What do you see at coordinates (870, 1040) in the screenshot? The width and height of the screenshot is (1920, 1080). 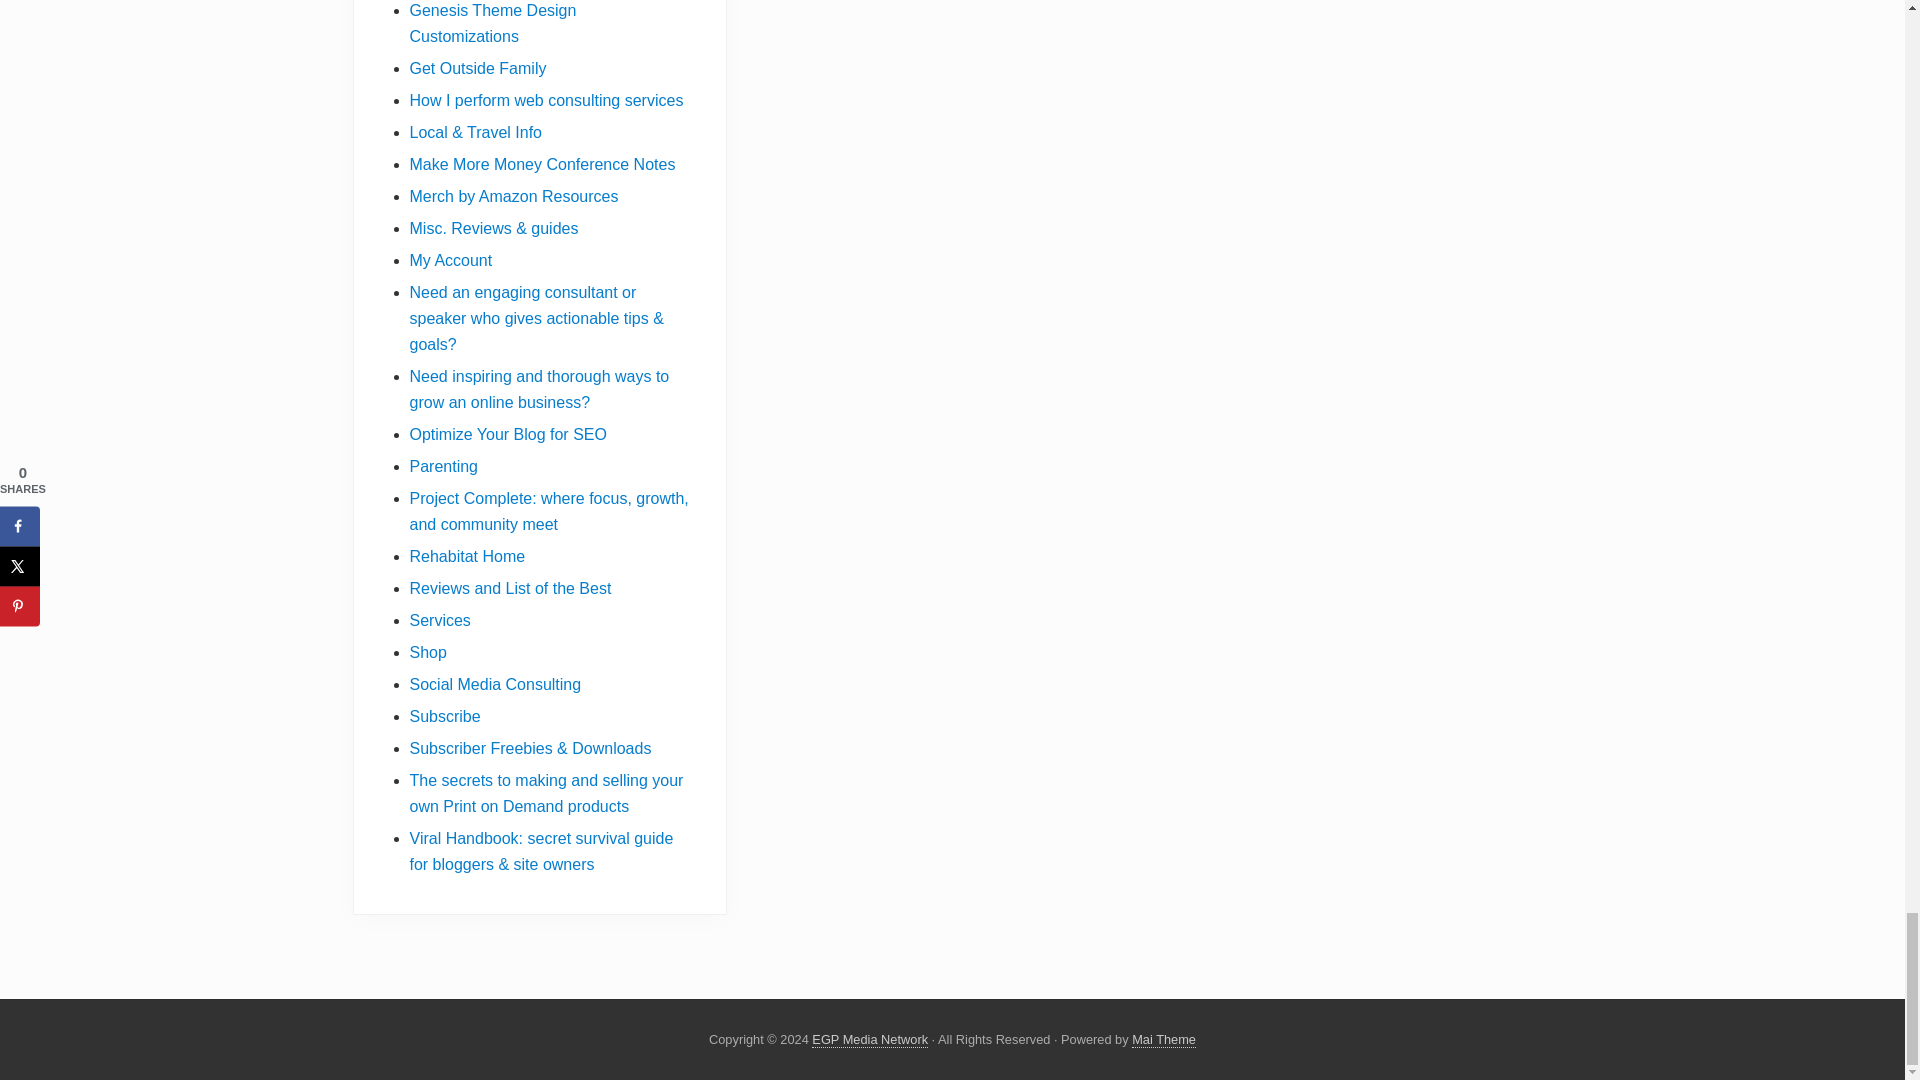 I see `EGP Media Network` at bounding box center [870, 1040].